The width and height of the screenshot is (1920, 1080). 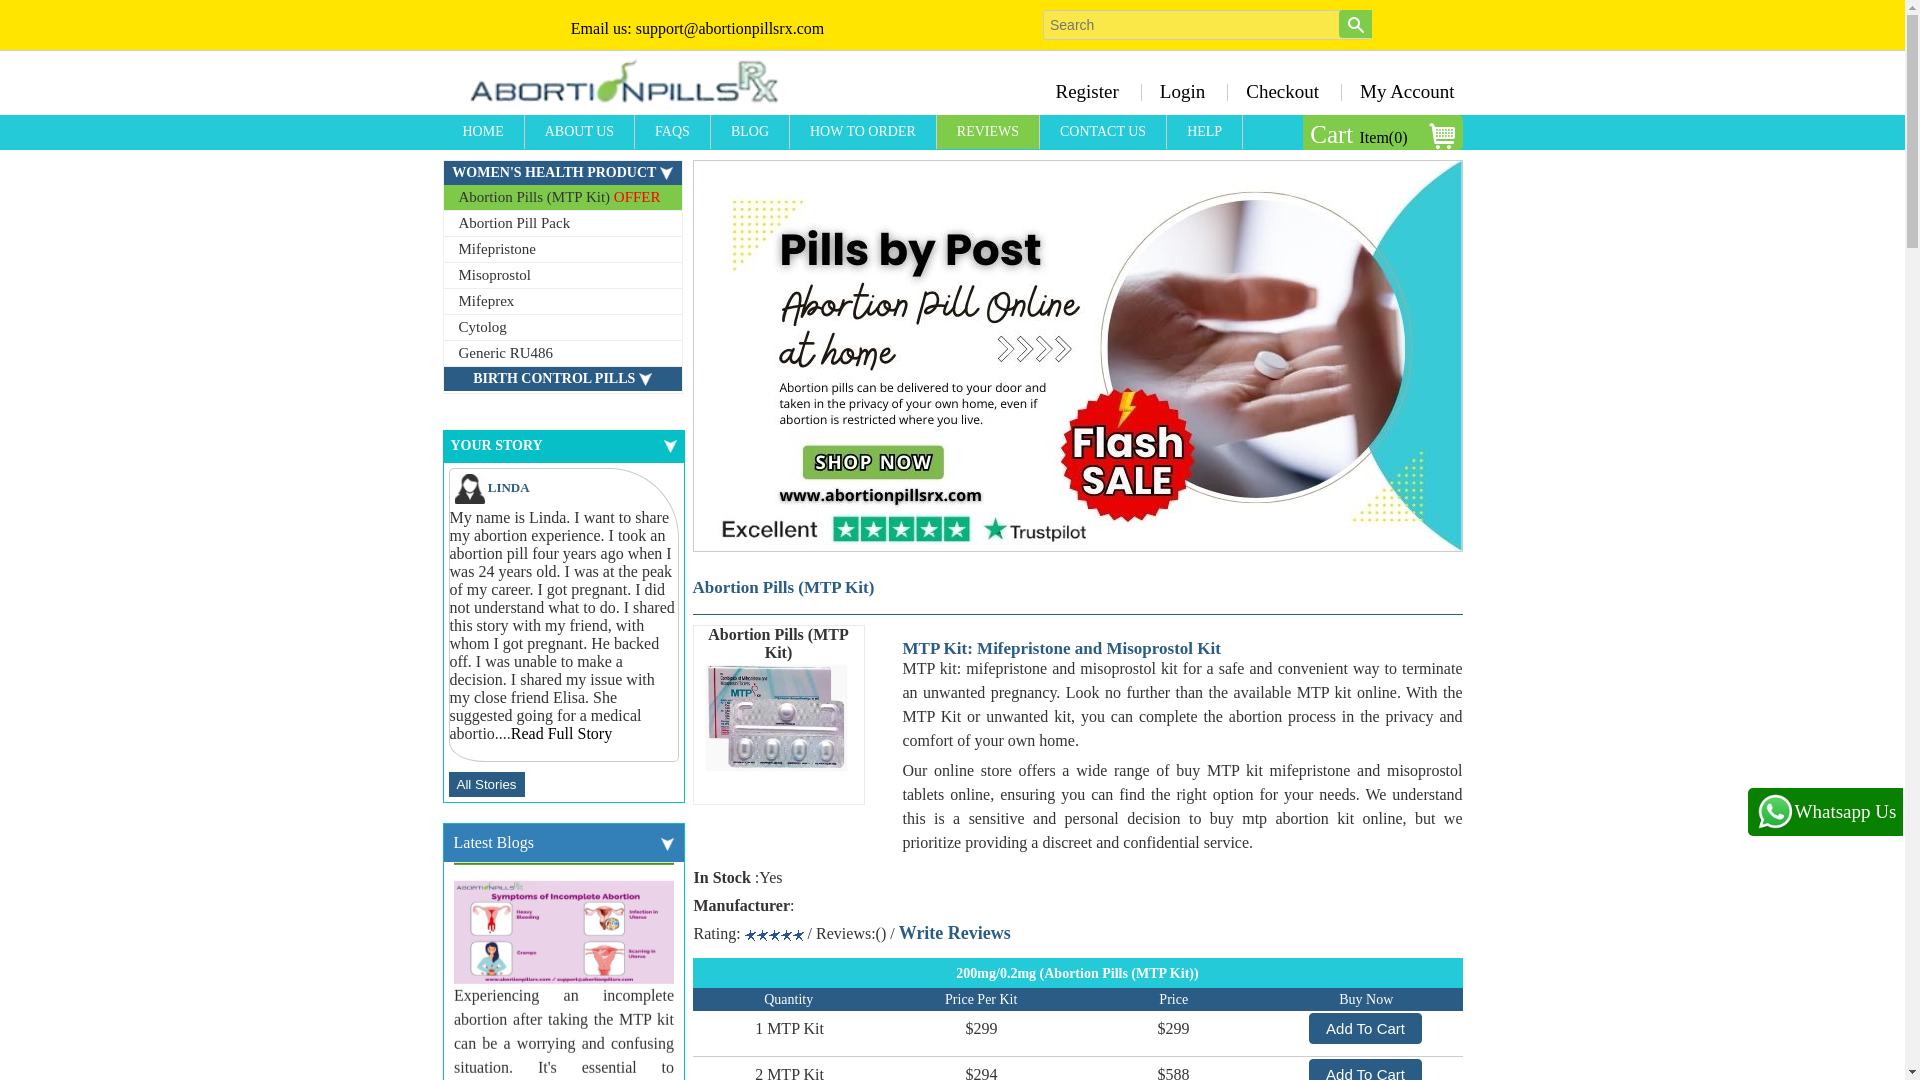 I want to click on Generic RU486, so click(x=562, y=354).